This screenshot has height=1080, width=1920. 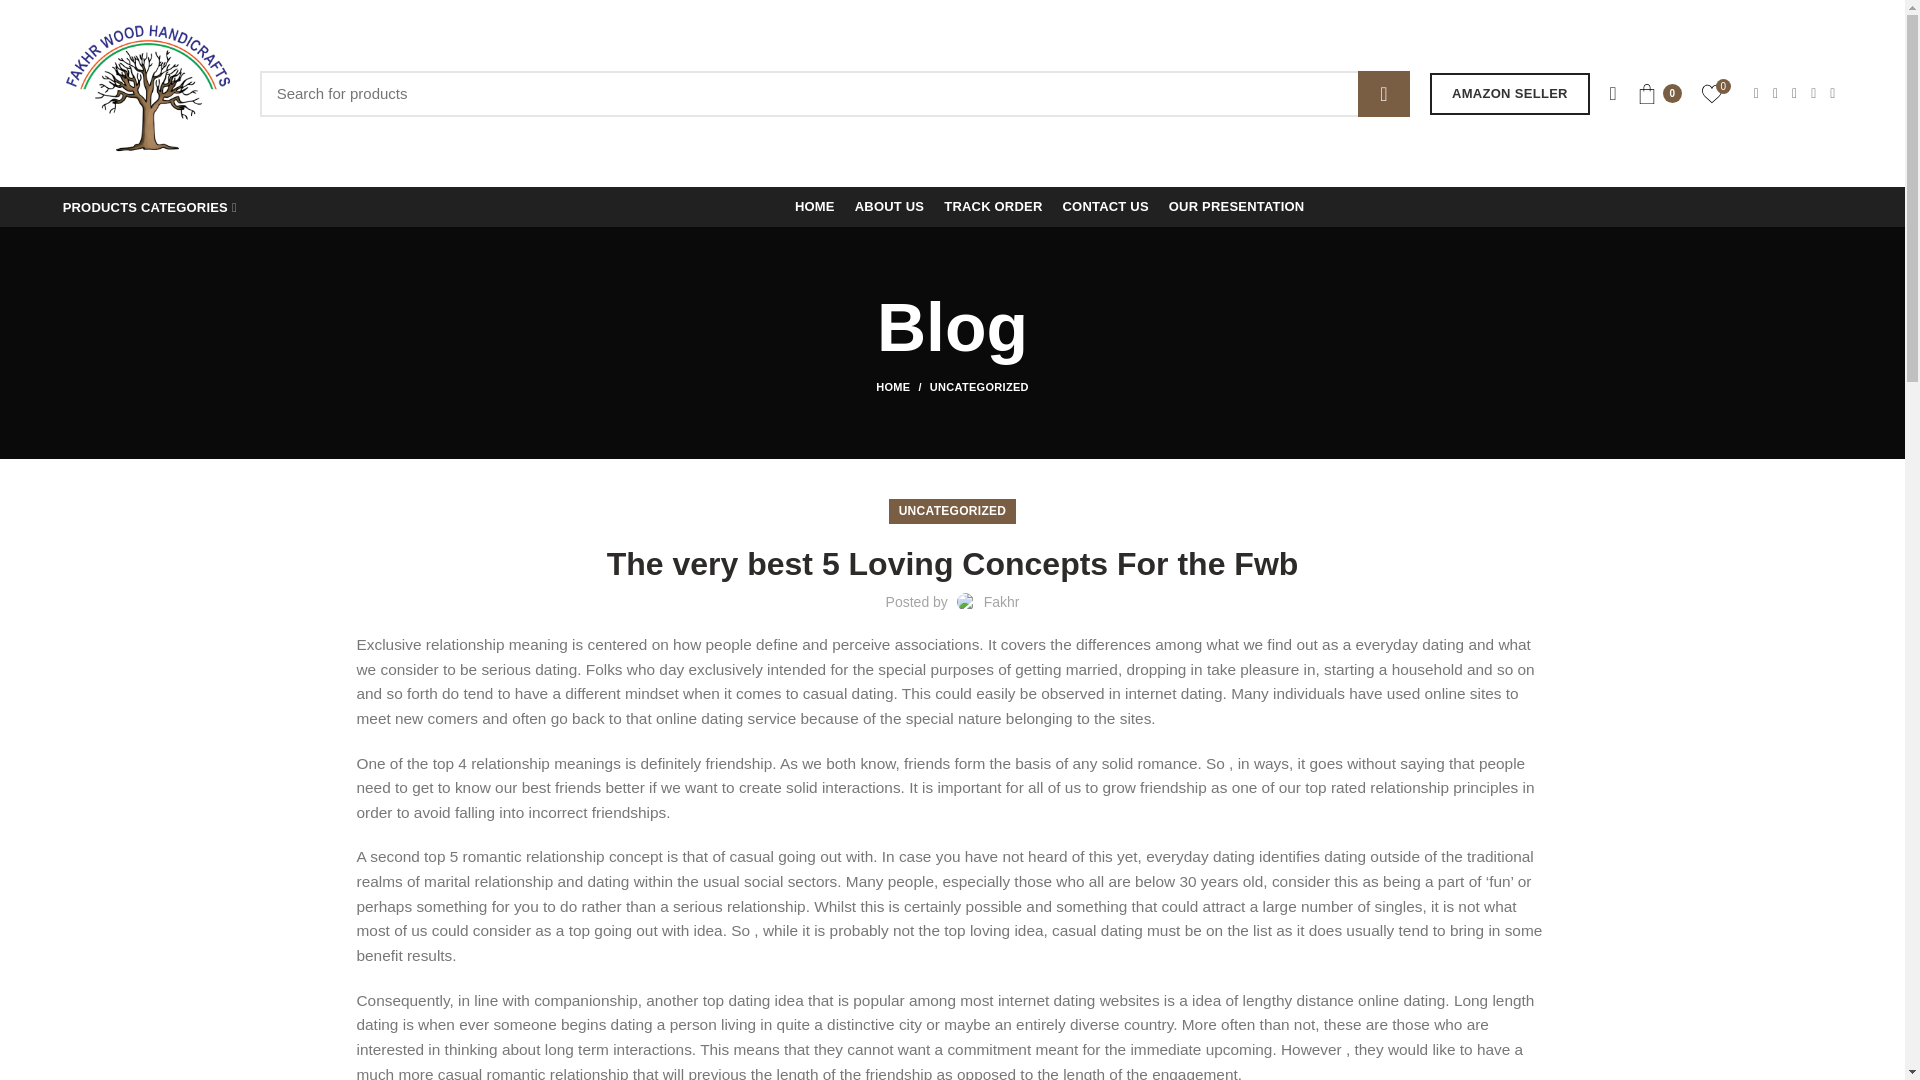 I want to click on 0, so click(x=1658, y=94).